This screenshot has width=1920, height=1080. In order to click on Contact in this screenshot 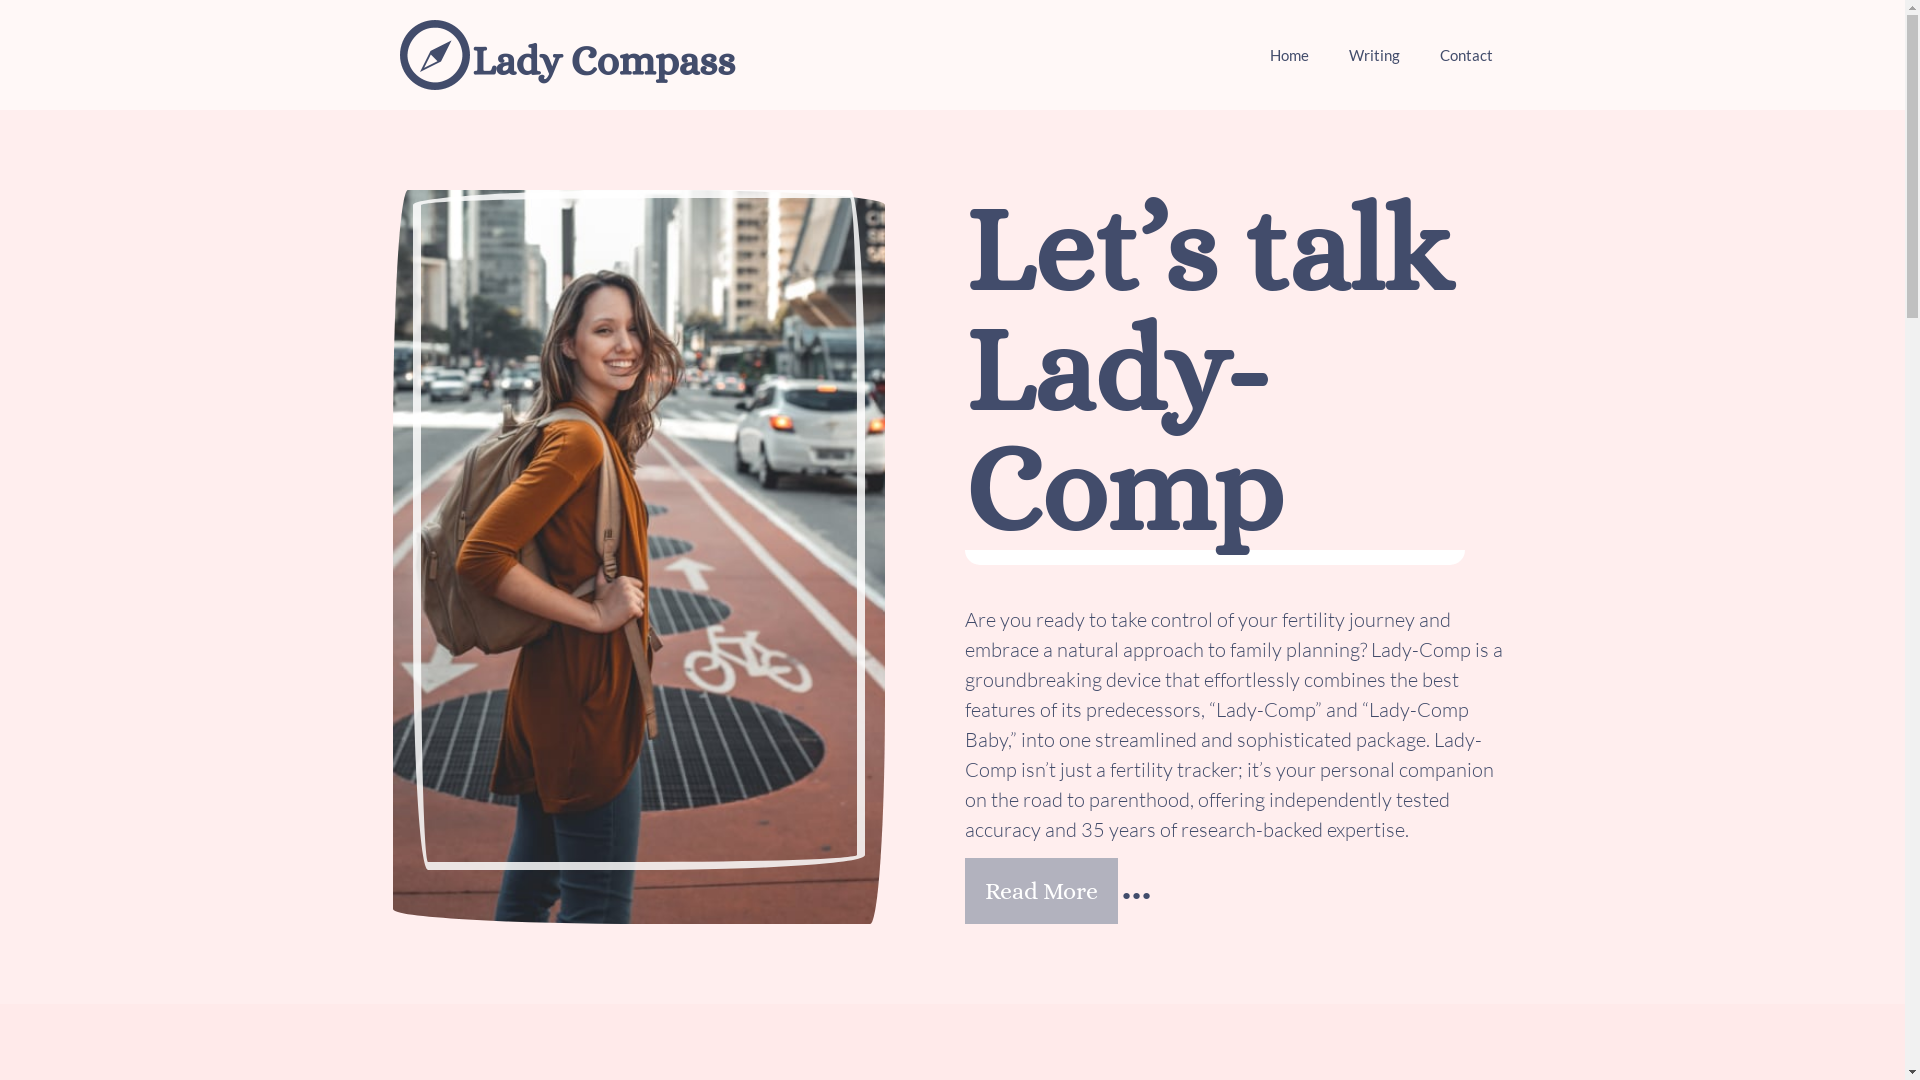, I will do `click(1466, 55)`.